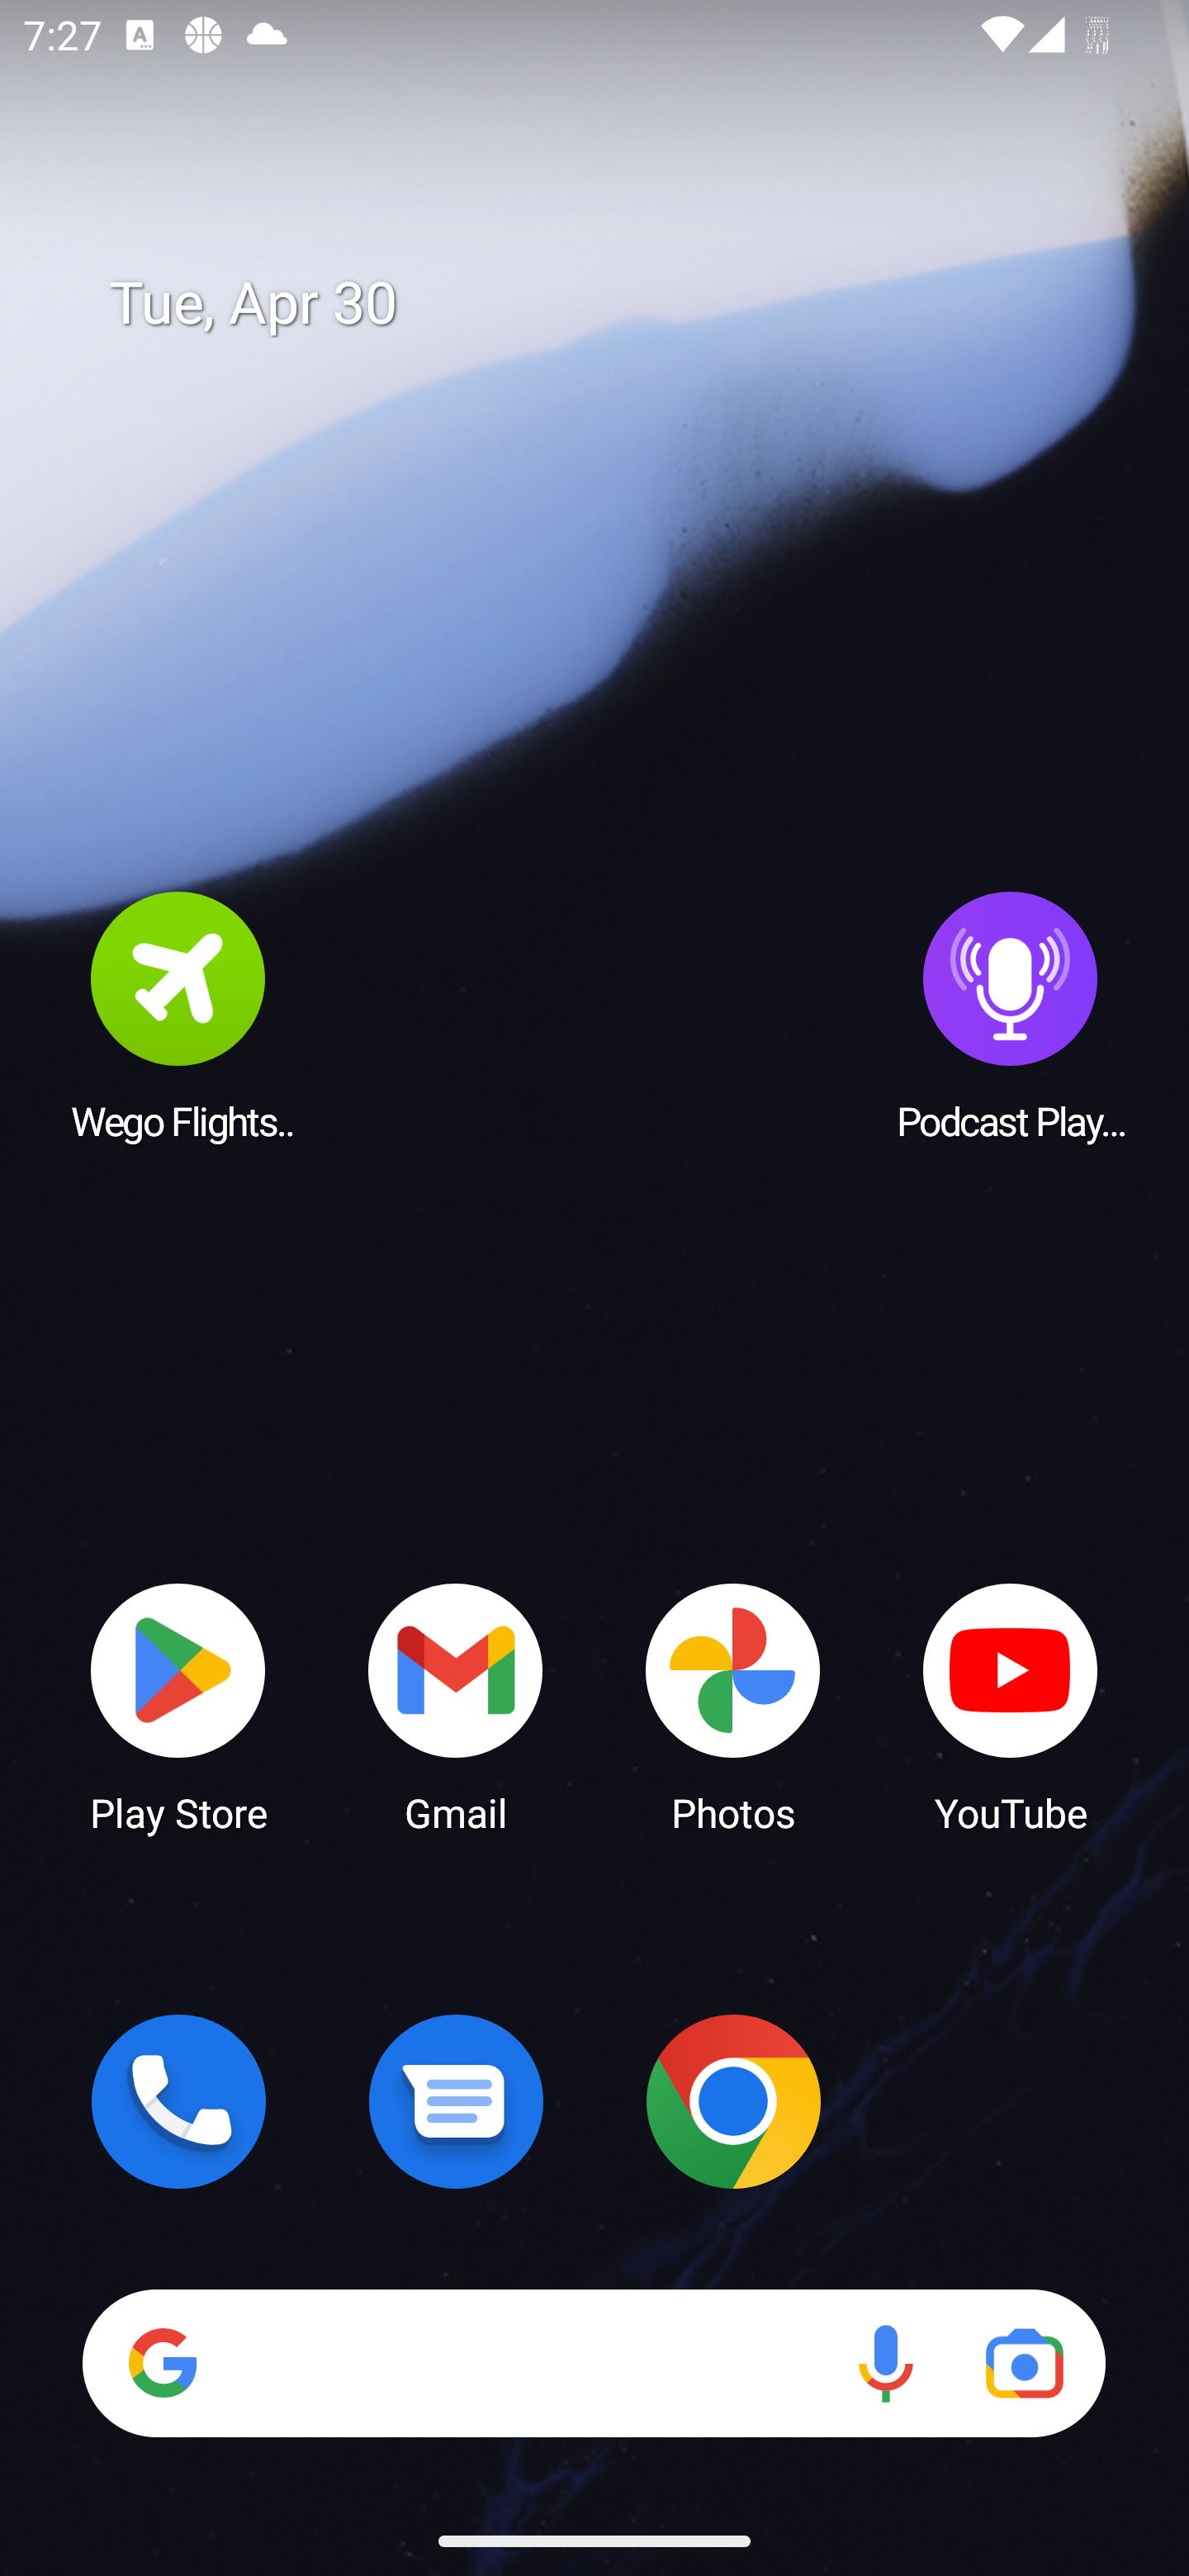 The width and height of the screenshot is (1189, 2576). Describe the element at coordinates (1011, 1015) in the screenshot. I see `Podcast Player` at that location.